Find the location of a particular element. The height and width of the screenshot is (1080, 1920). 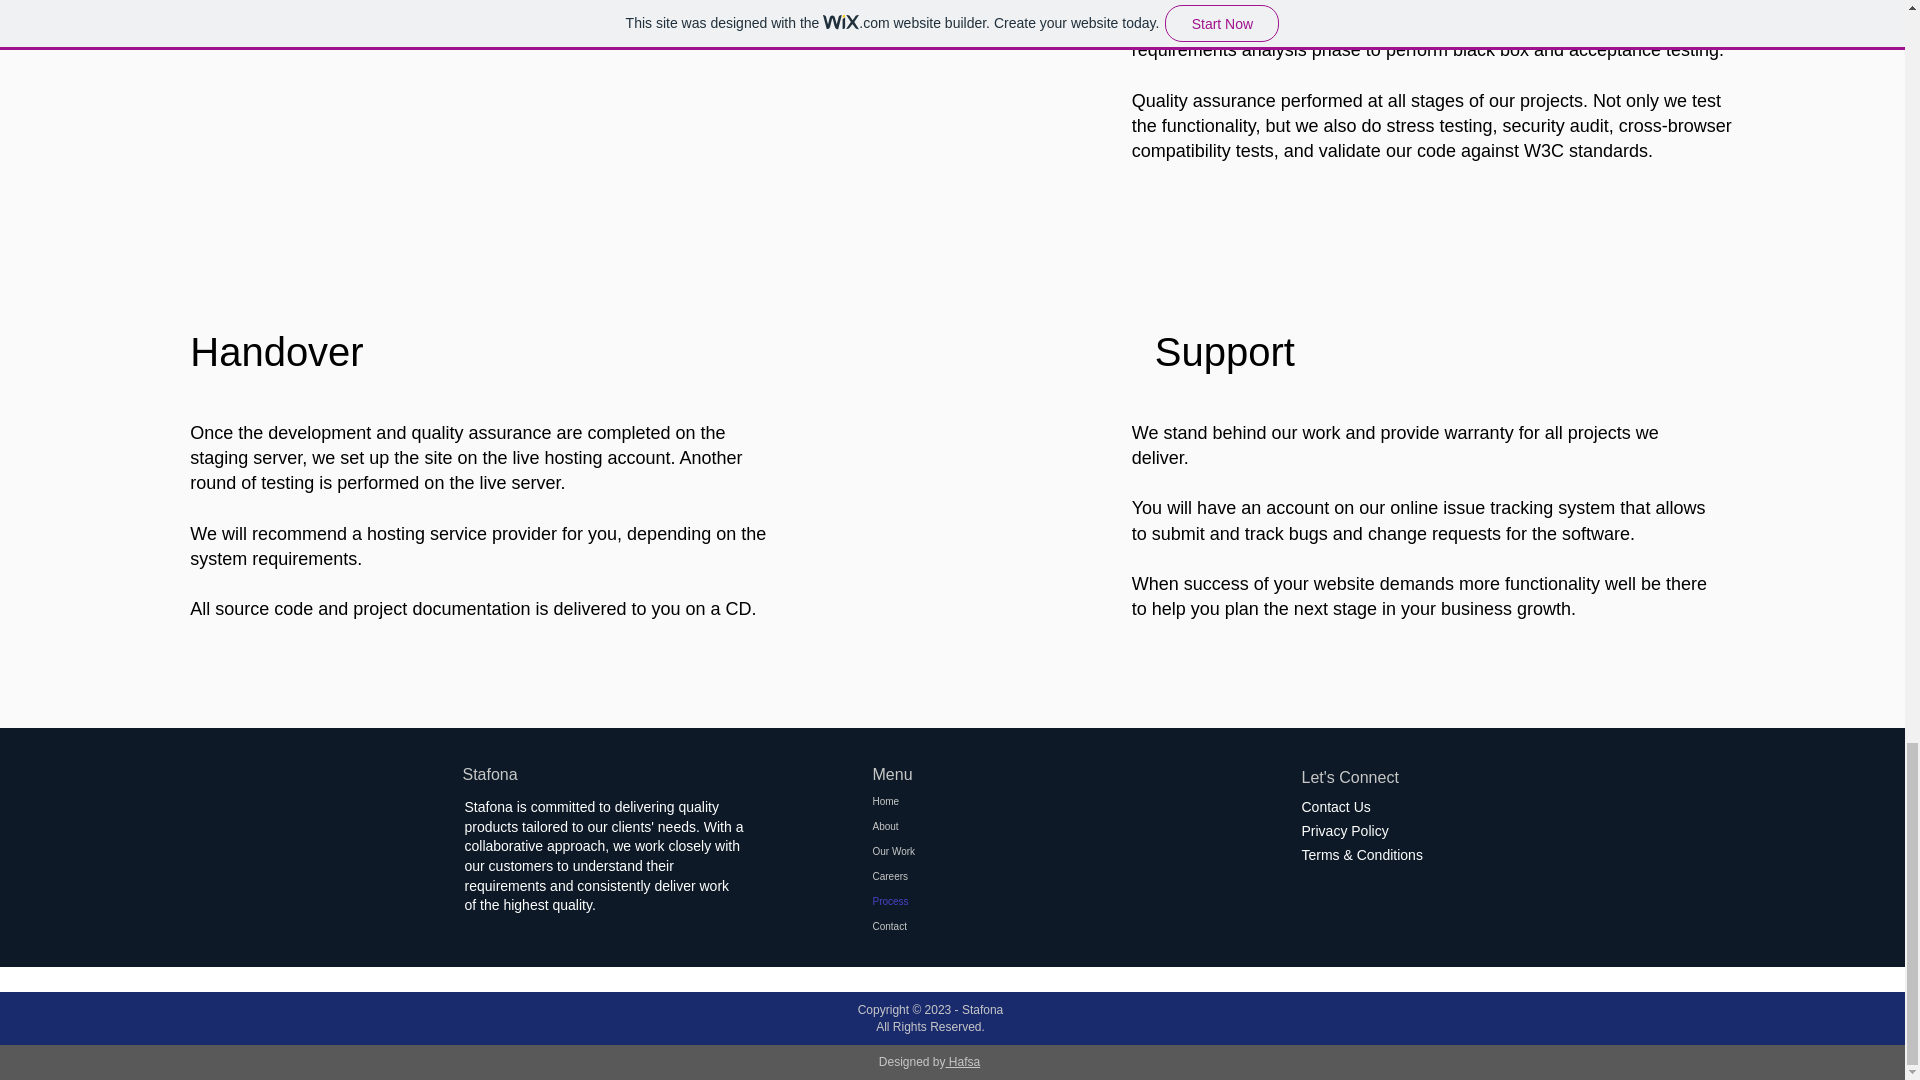

Careers is located at coordinates (942, 876).